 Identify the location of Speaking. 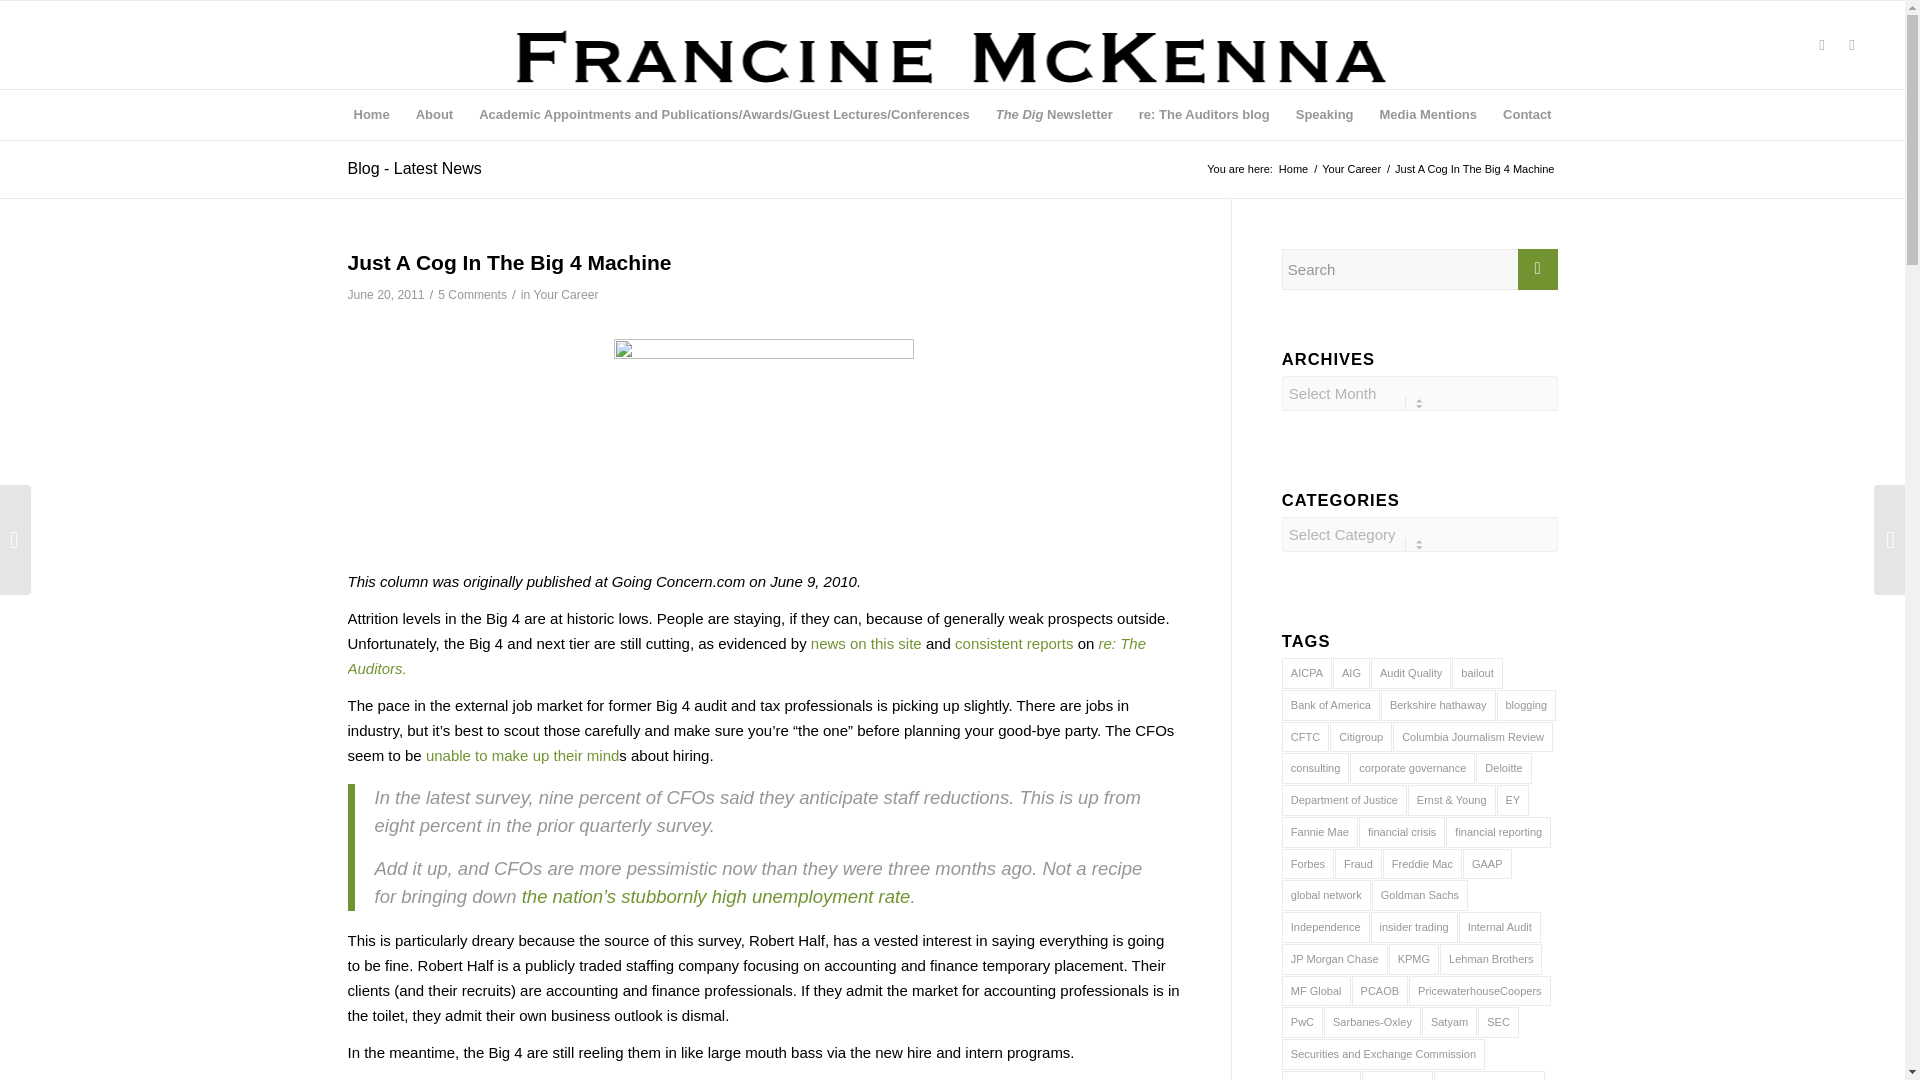
(1324, 114).